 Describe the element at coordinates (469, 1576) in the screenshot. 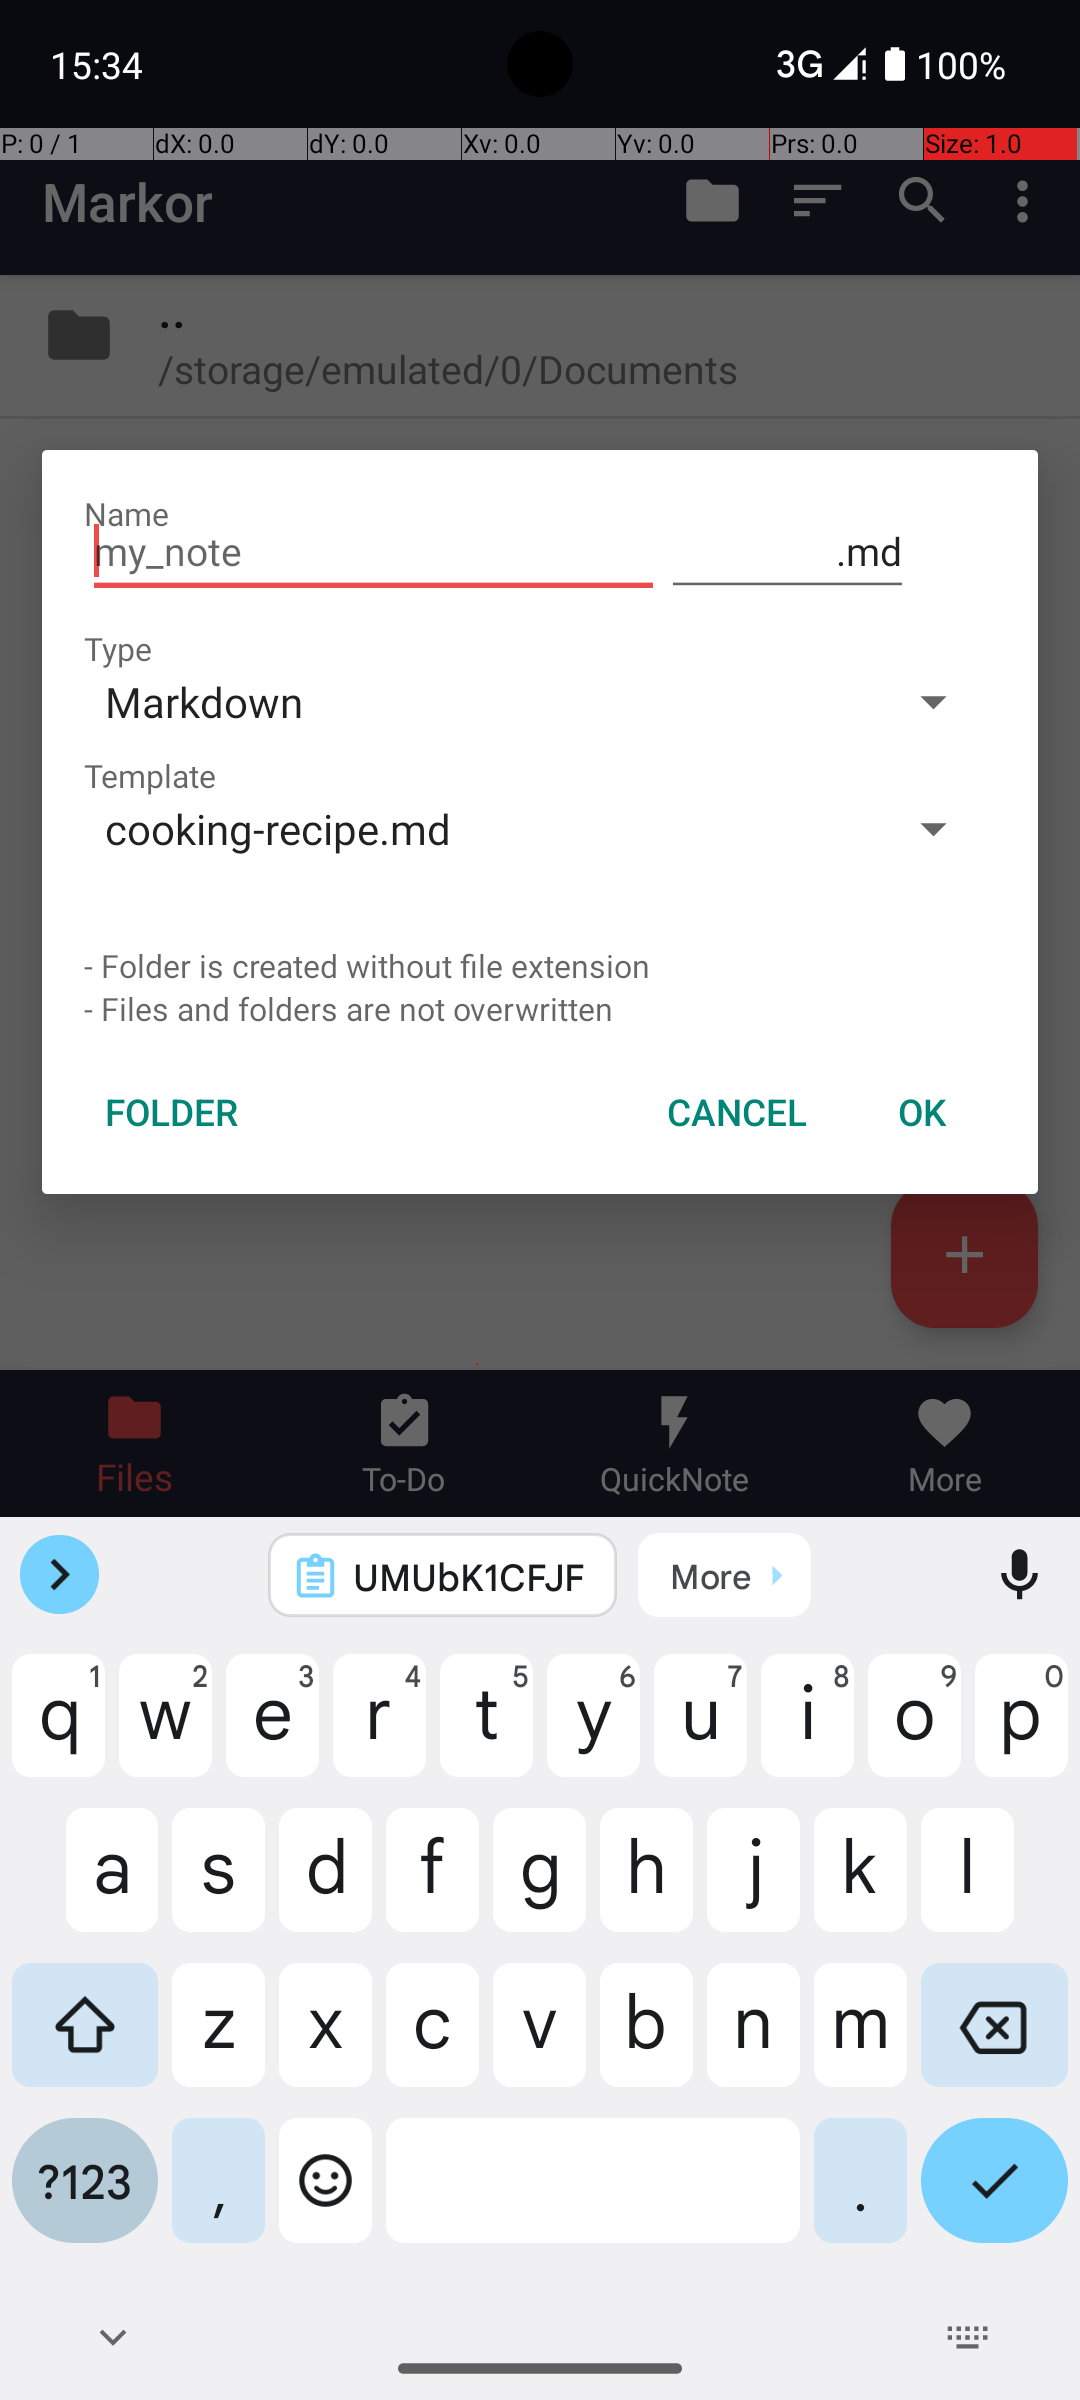

I see `UMUbK1CFJF` at that location.